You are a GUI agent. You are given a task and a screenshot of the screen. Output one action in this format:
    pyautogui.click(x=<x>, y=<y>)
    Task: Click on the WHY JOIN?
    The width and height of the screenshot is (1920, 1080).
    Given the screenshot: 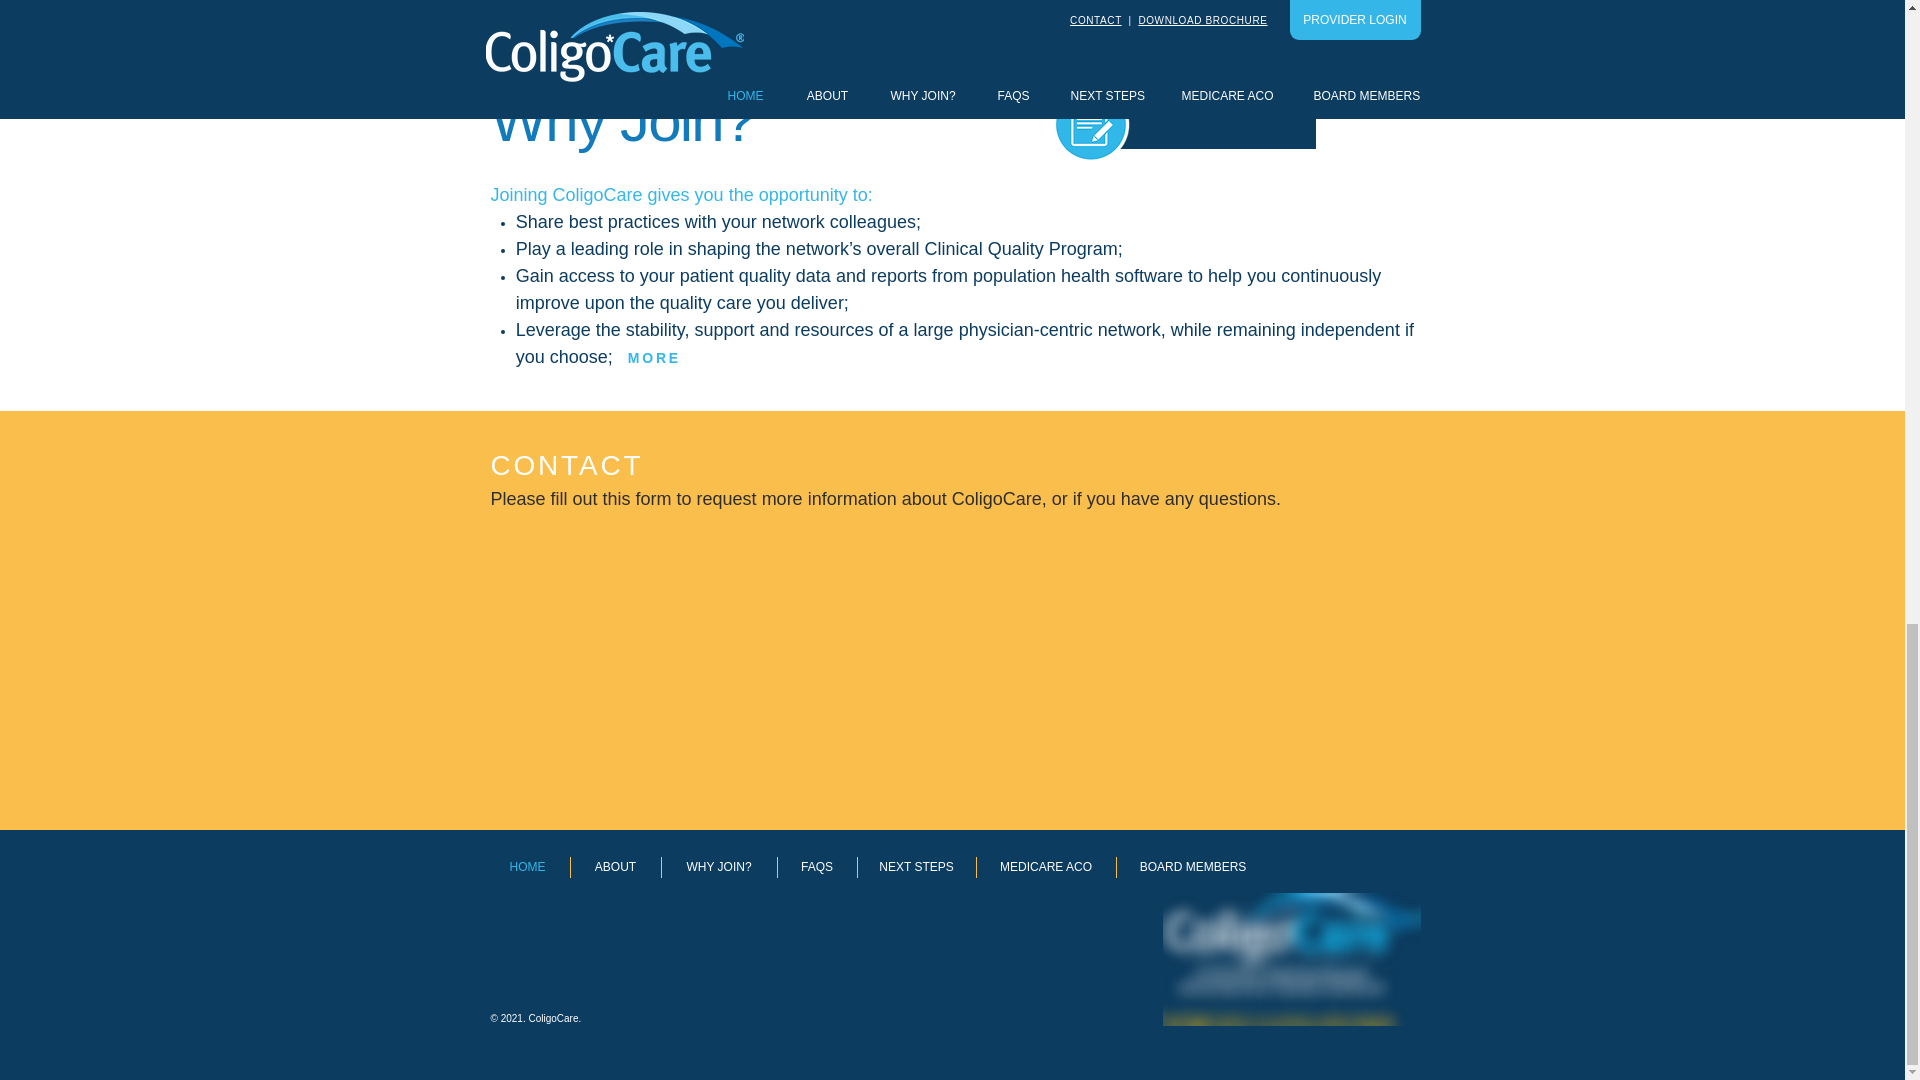 What is the action you would take?
    pyautogui.click(x=720, y=868)
    